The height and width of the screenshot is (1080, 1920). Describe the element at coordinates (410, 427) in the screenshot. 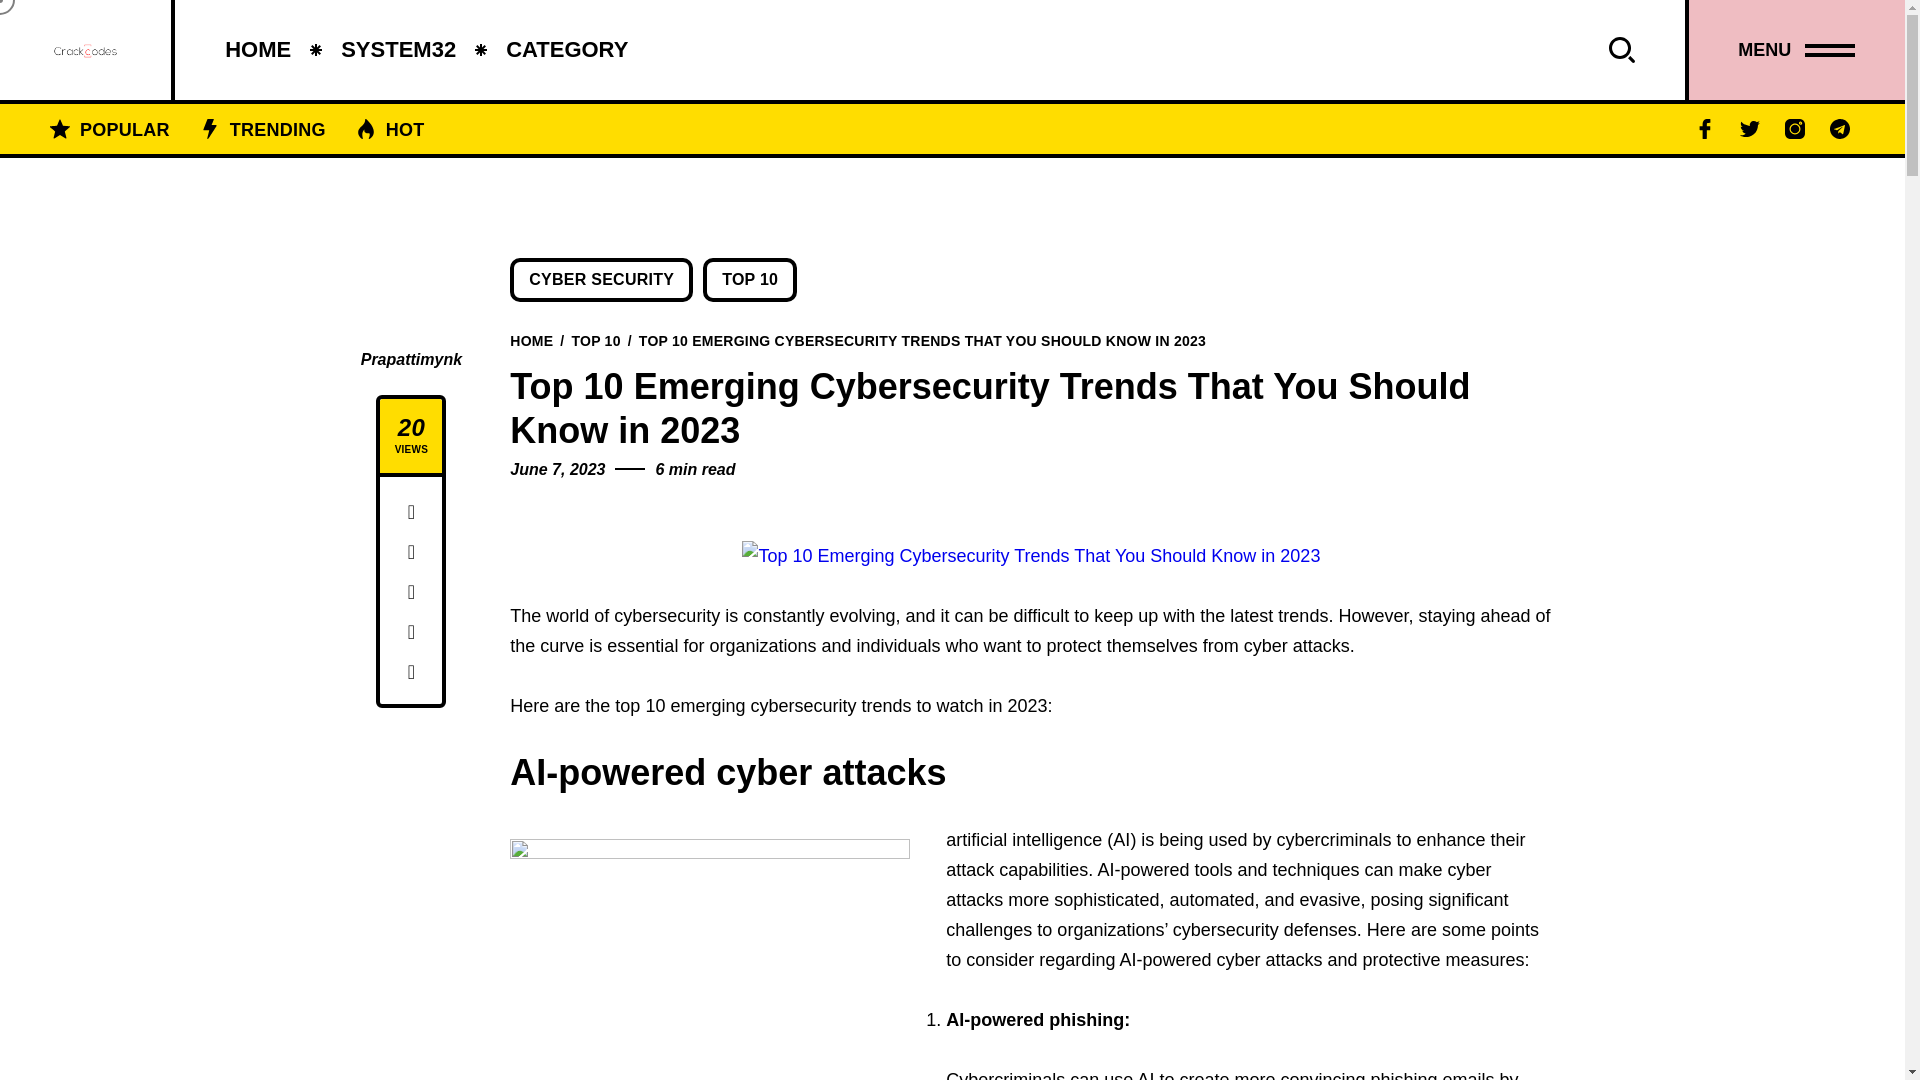

I see `20` at that location.